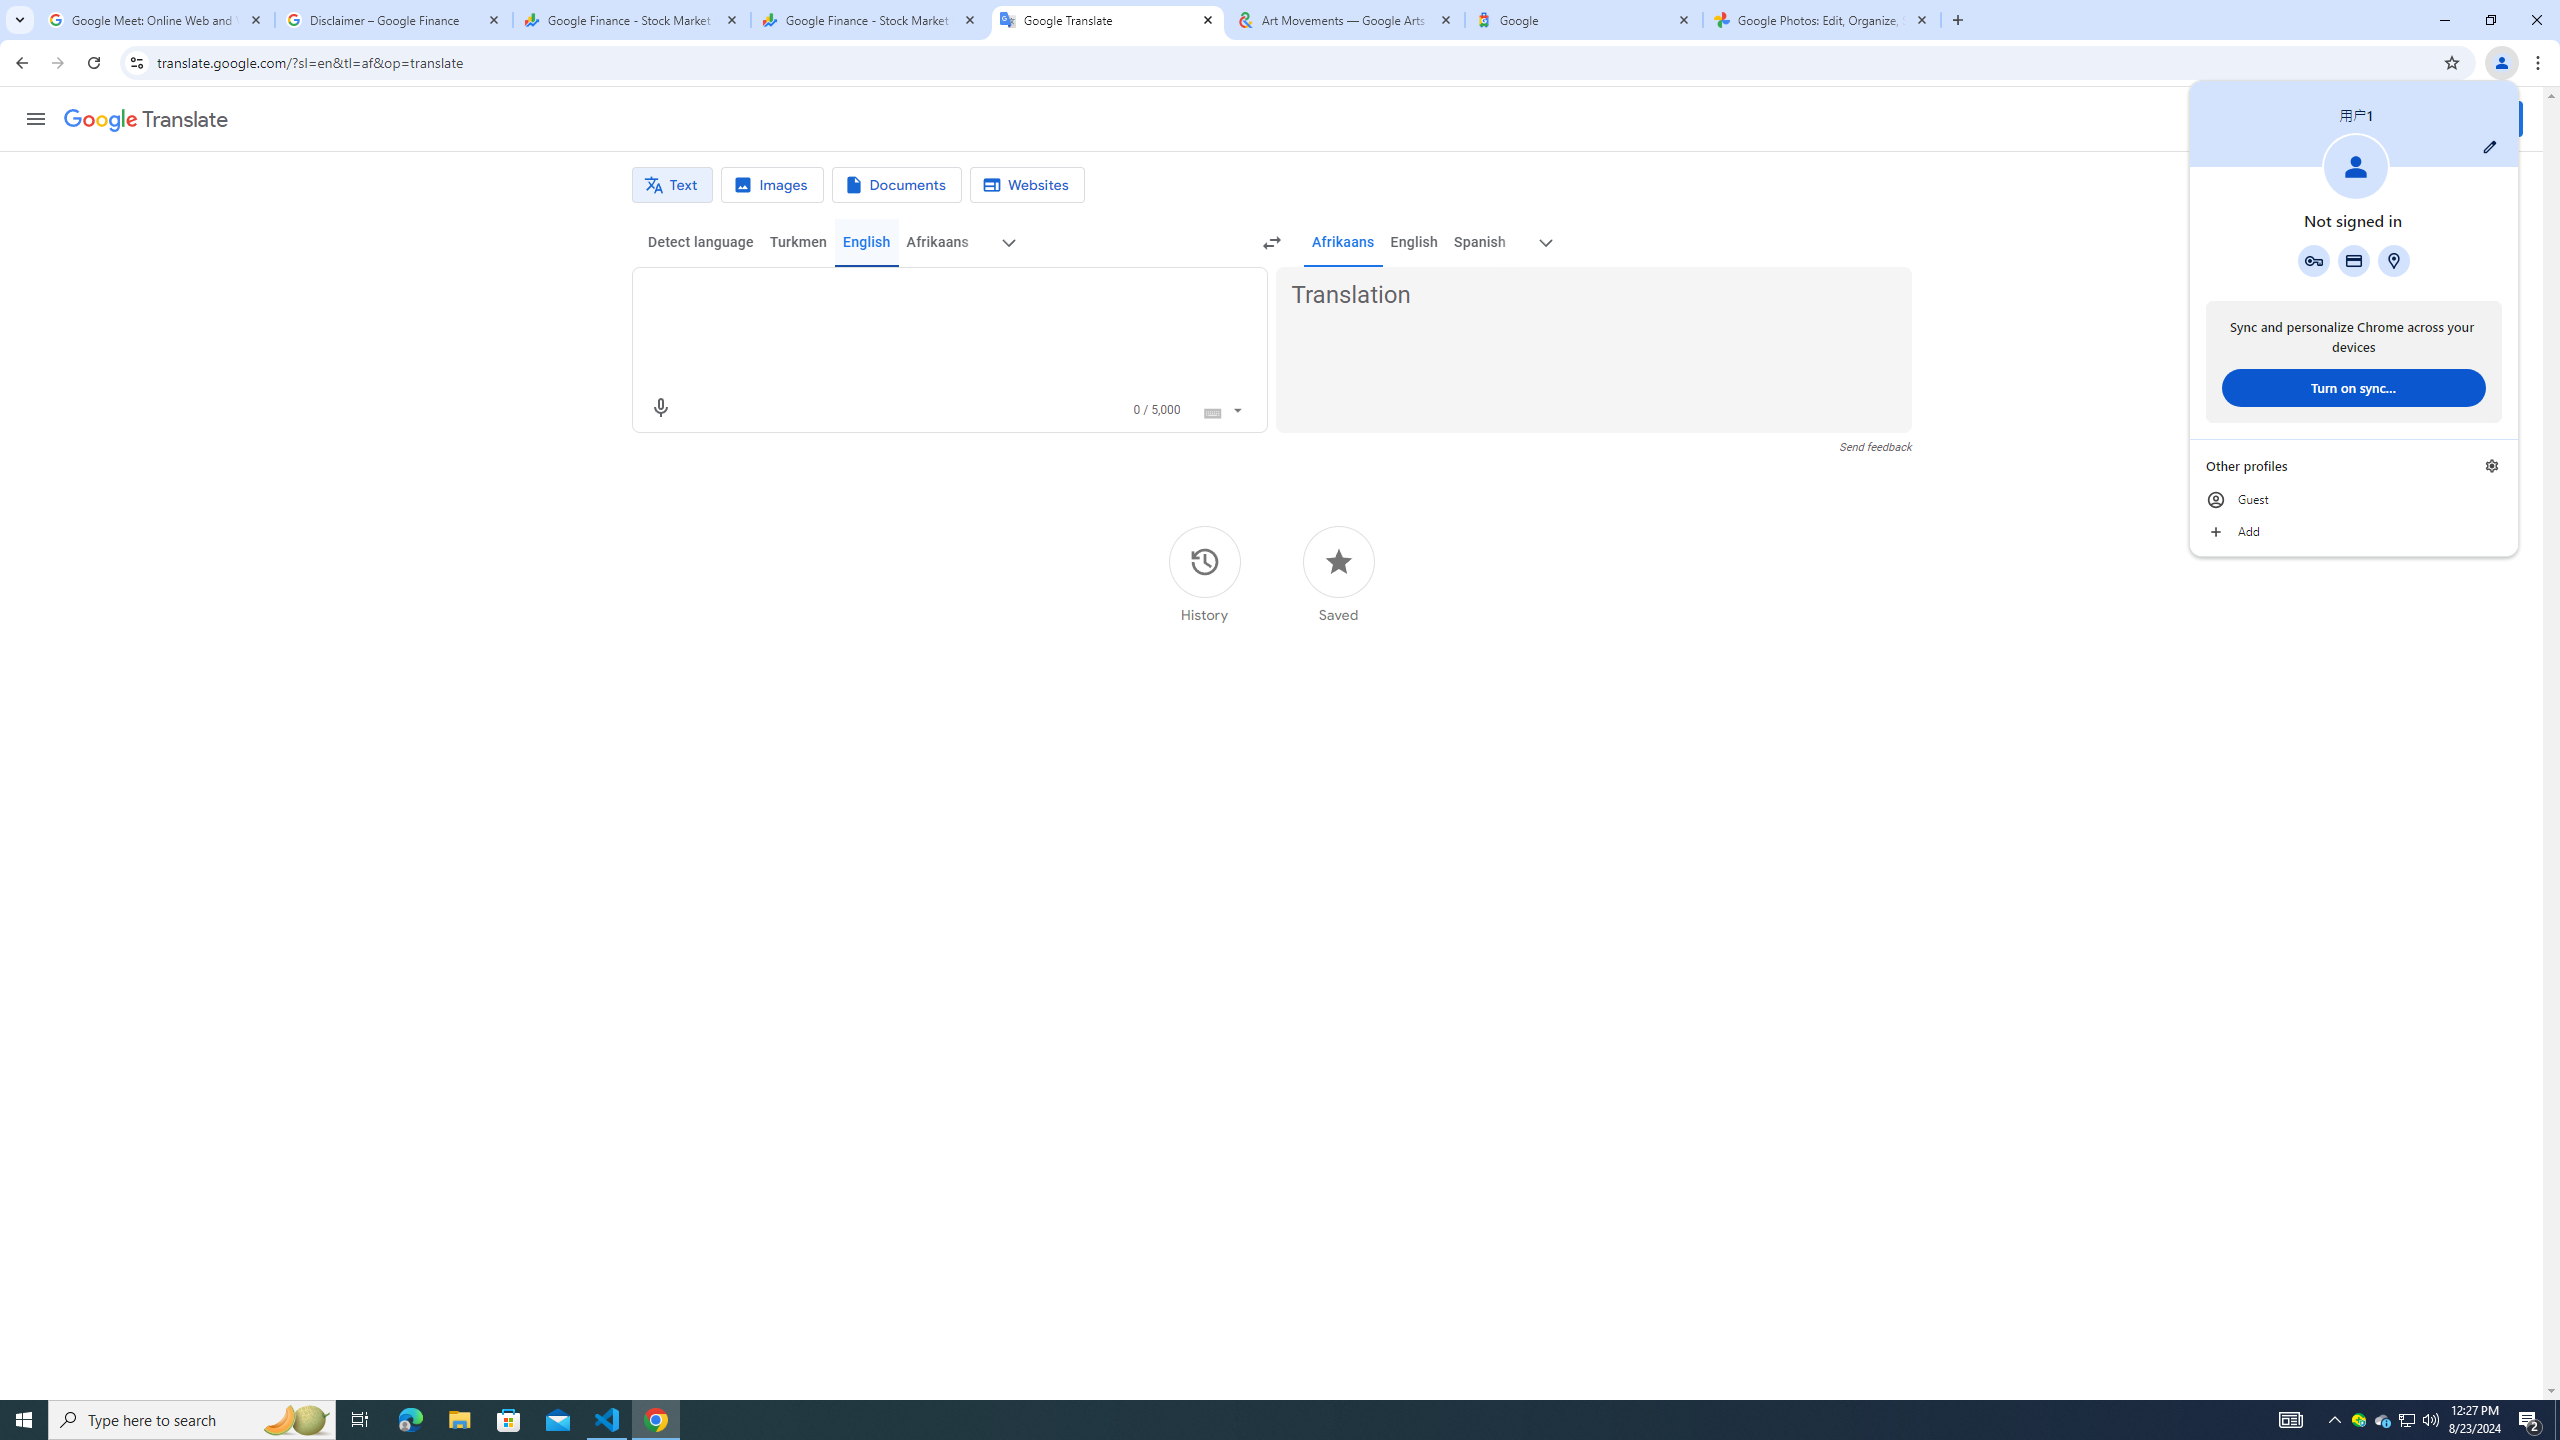 The image size is (2560, 1440). I want to click on Source text, so click(932, 296).